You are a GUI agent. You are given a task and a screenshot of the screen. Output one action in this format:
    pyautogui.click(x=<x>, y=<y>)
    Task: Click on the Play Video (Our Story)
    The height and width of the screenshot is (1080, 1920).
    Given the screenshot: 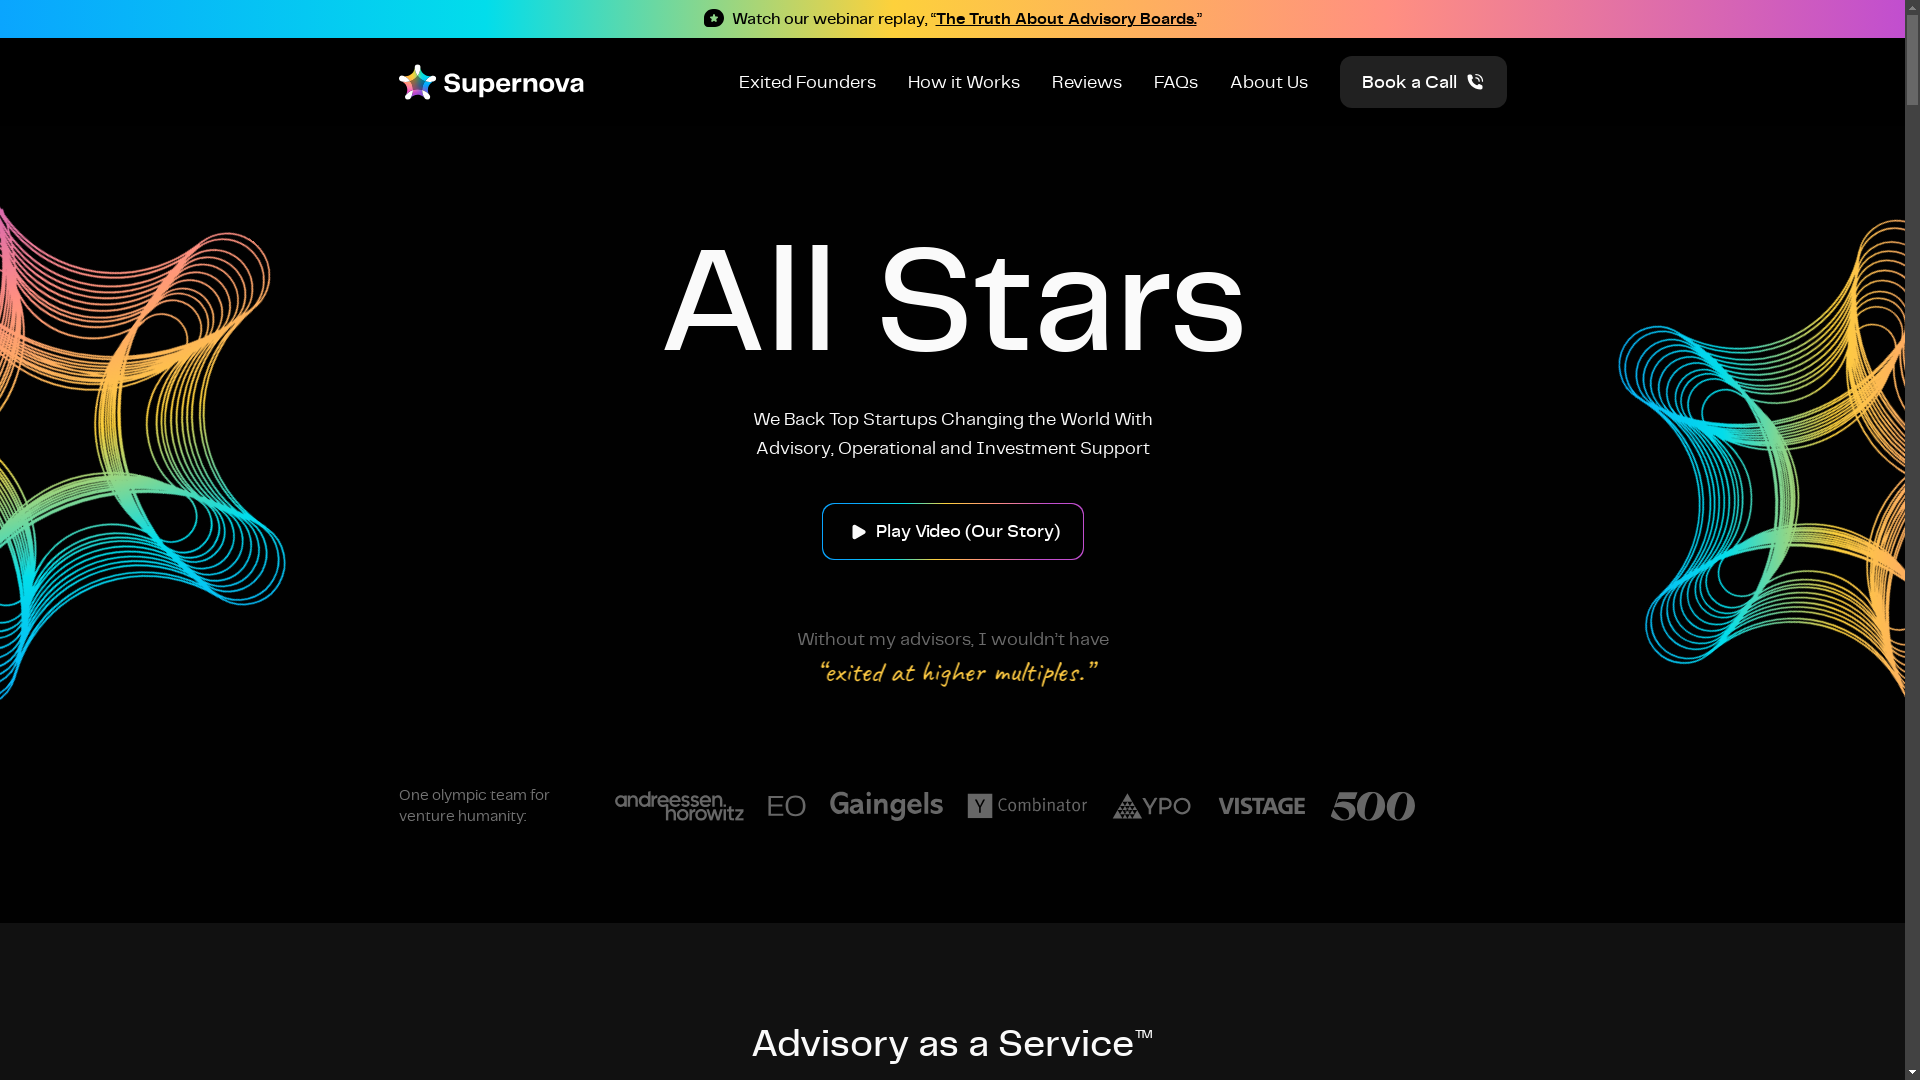 What is the action you would take?
    pyautogui.click(x=953, y=530)
    